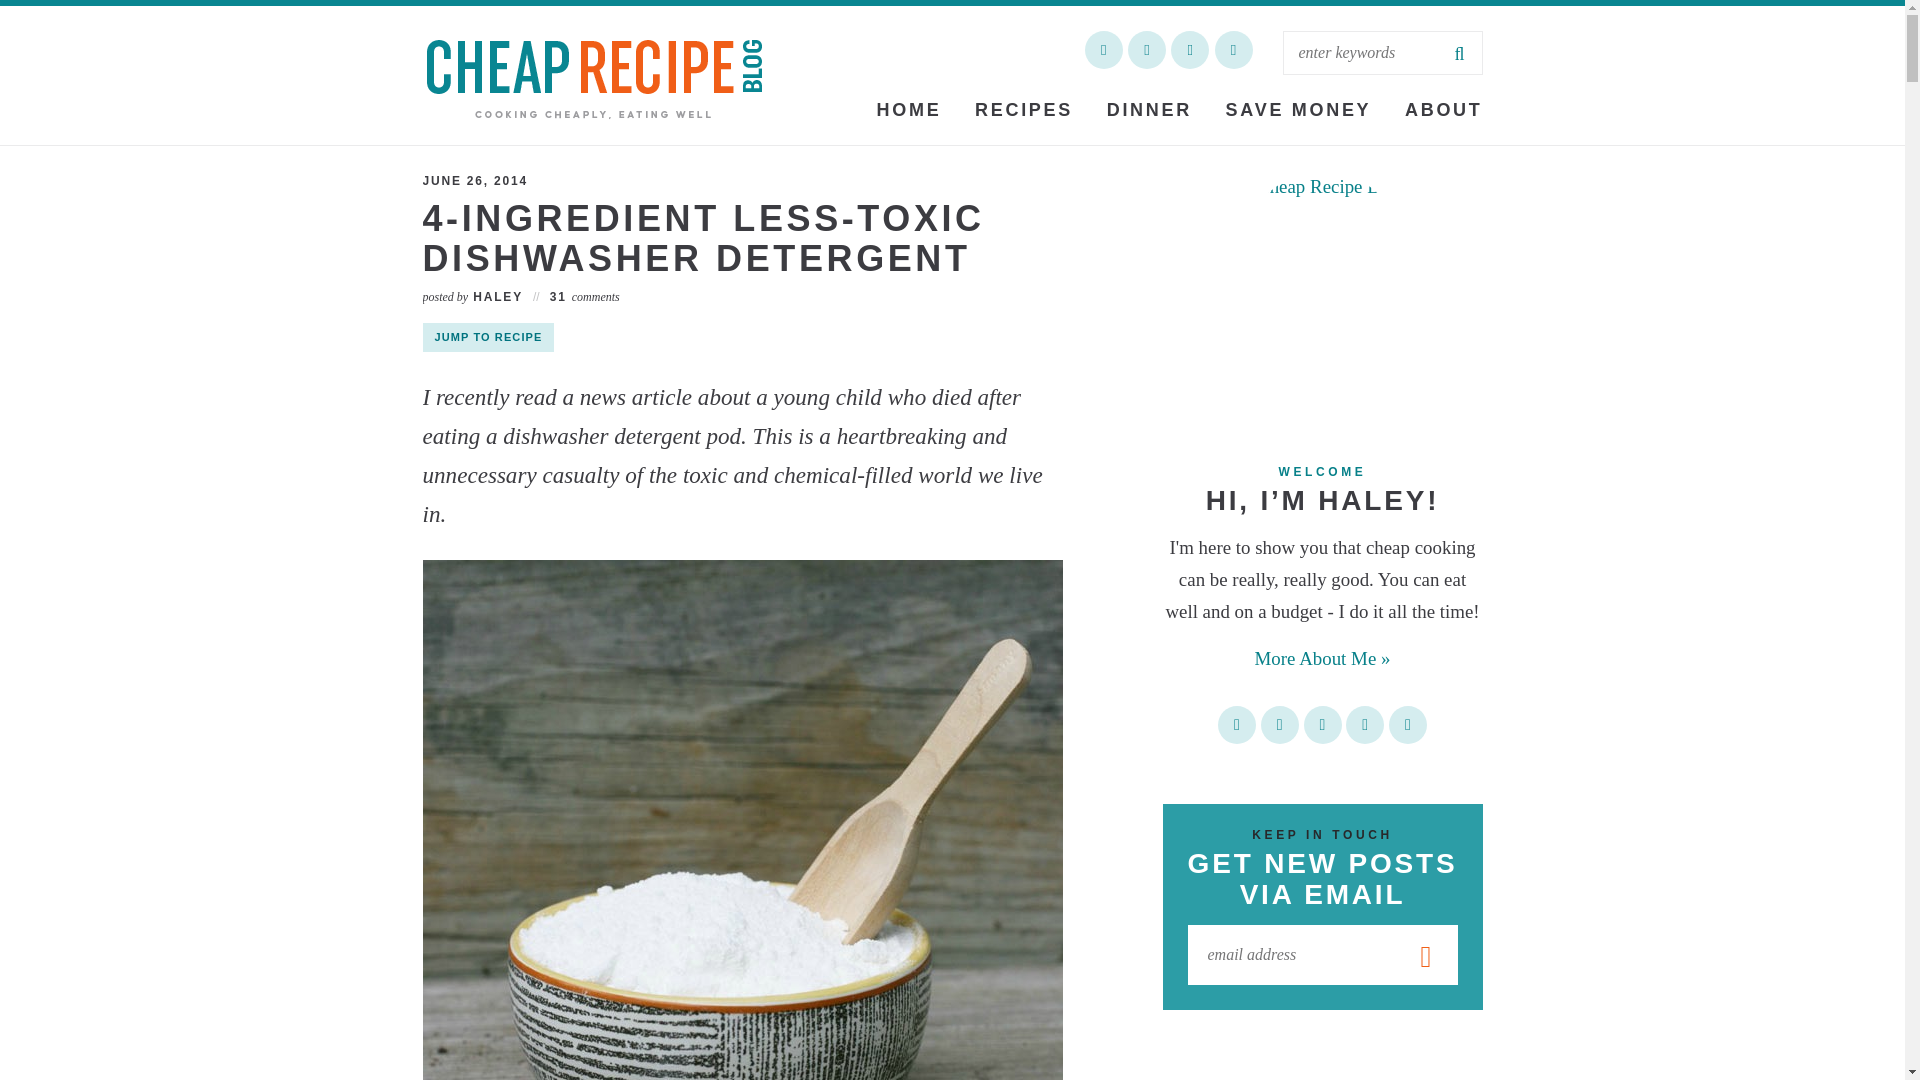 The height and width of the screenshot is (1080, 1920). Describe the element at coordinates (1236, 725) in the screenshot. I see `RSS Feed` at that location.